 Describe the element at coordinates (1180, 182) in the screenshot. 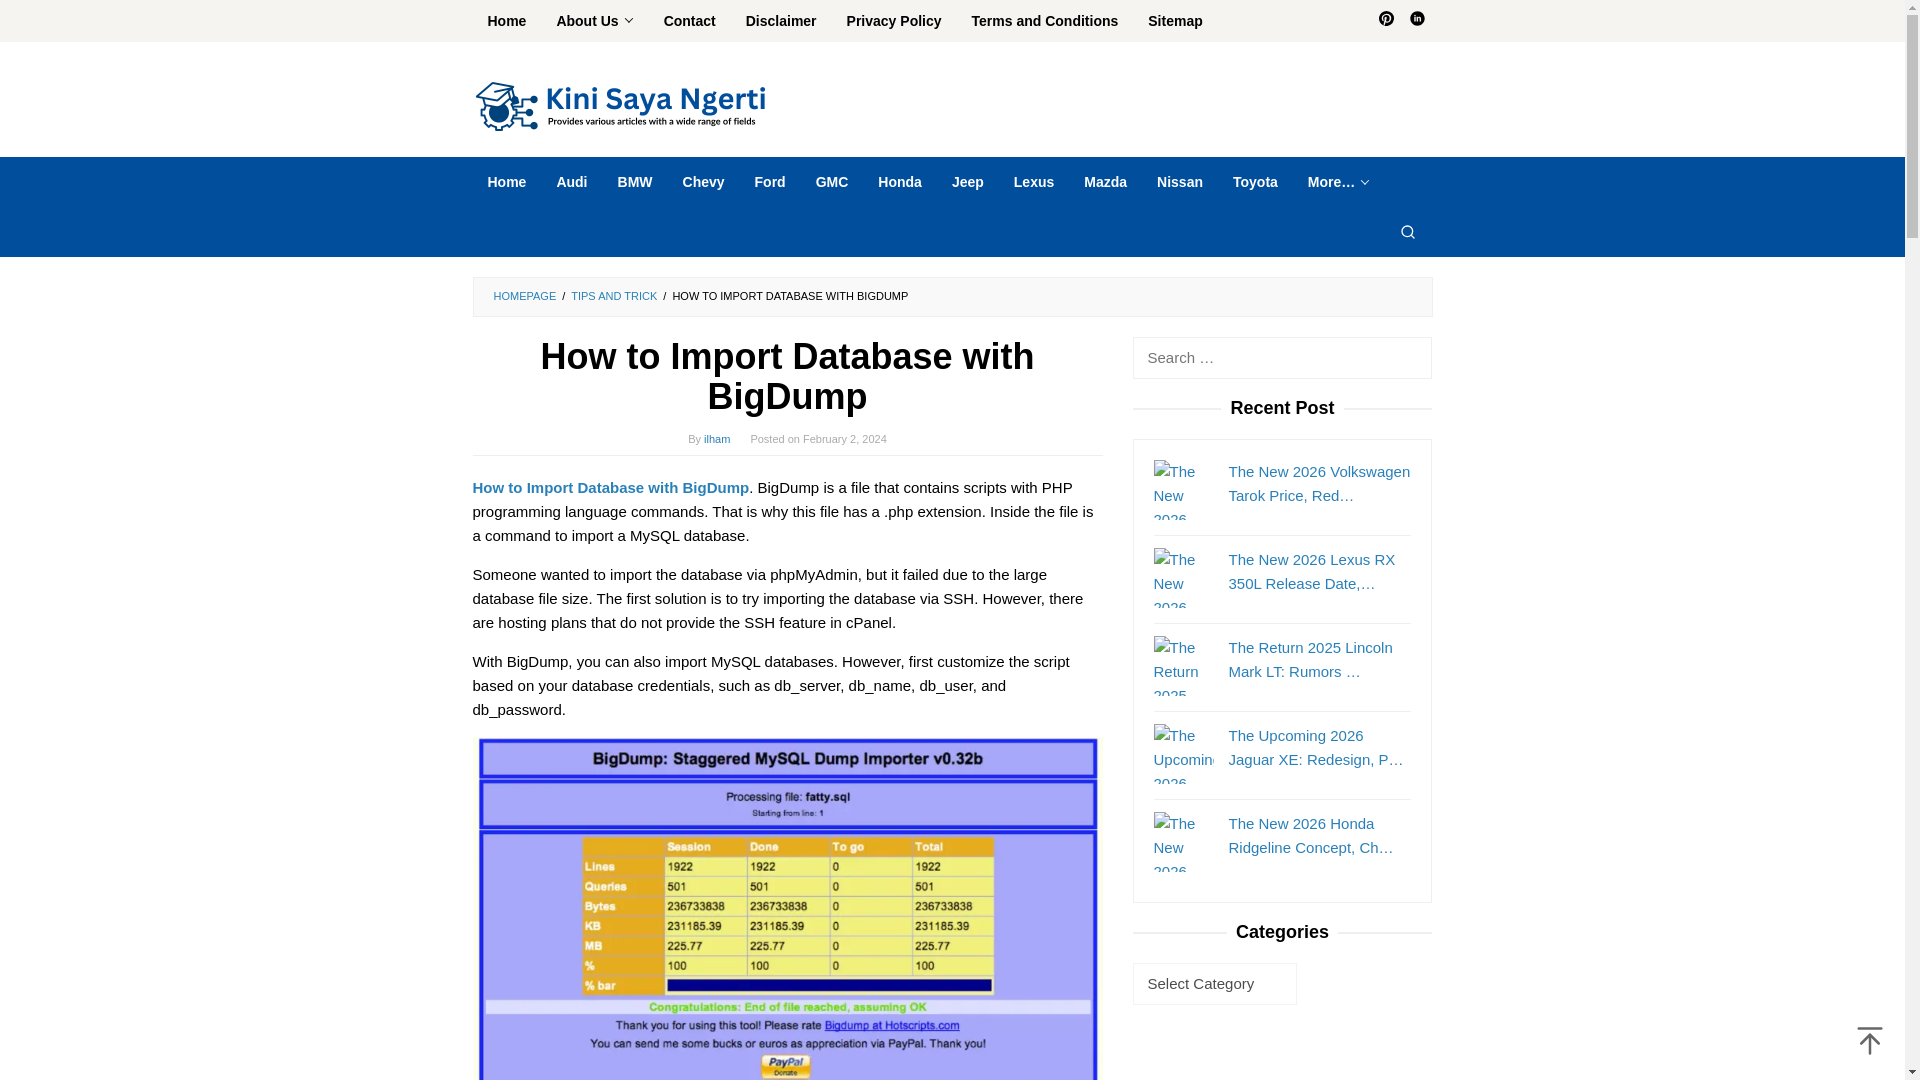

I see `Nissan` at that location.